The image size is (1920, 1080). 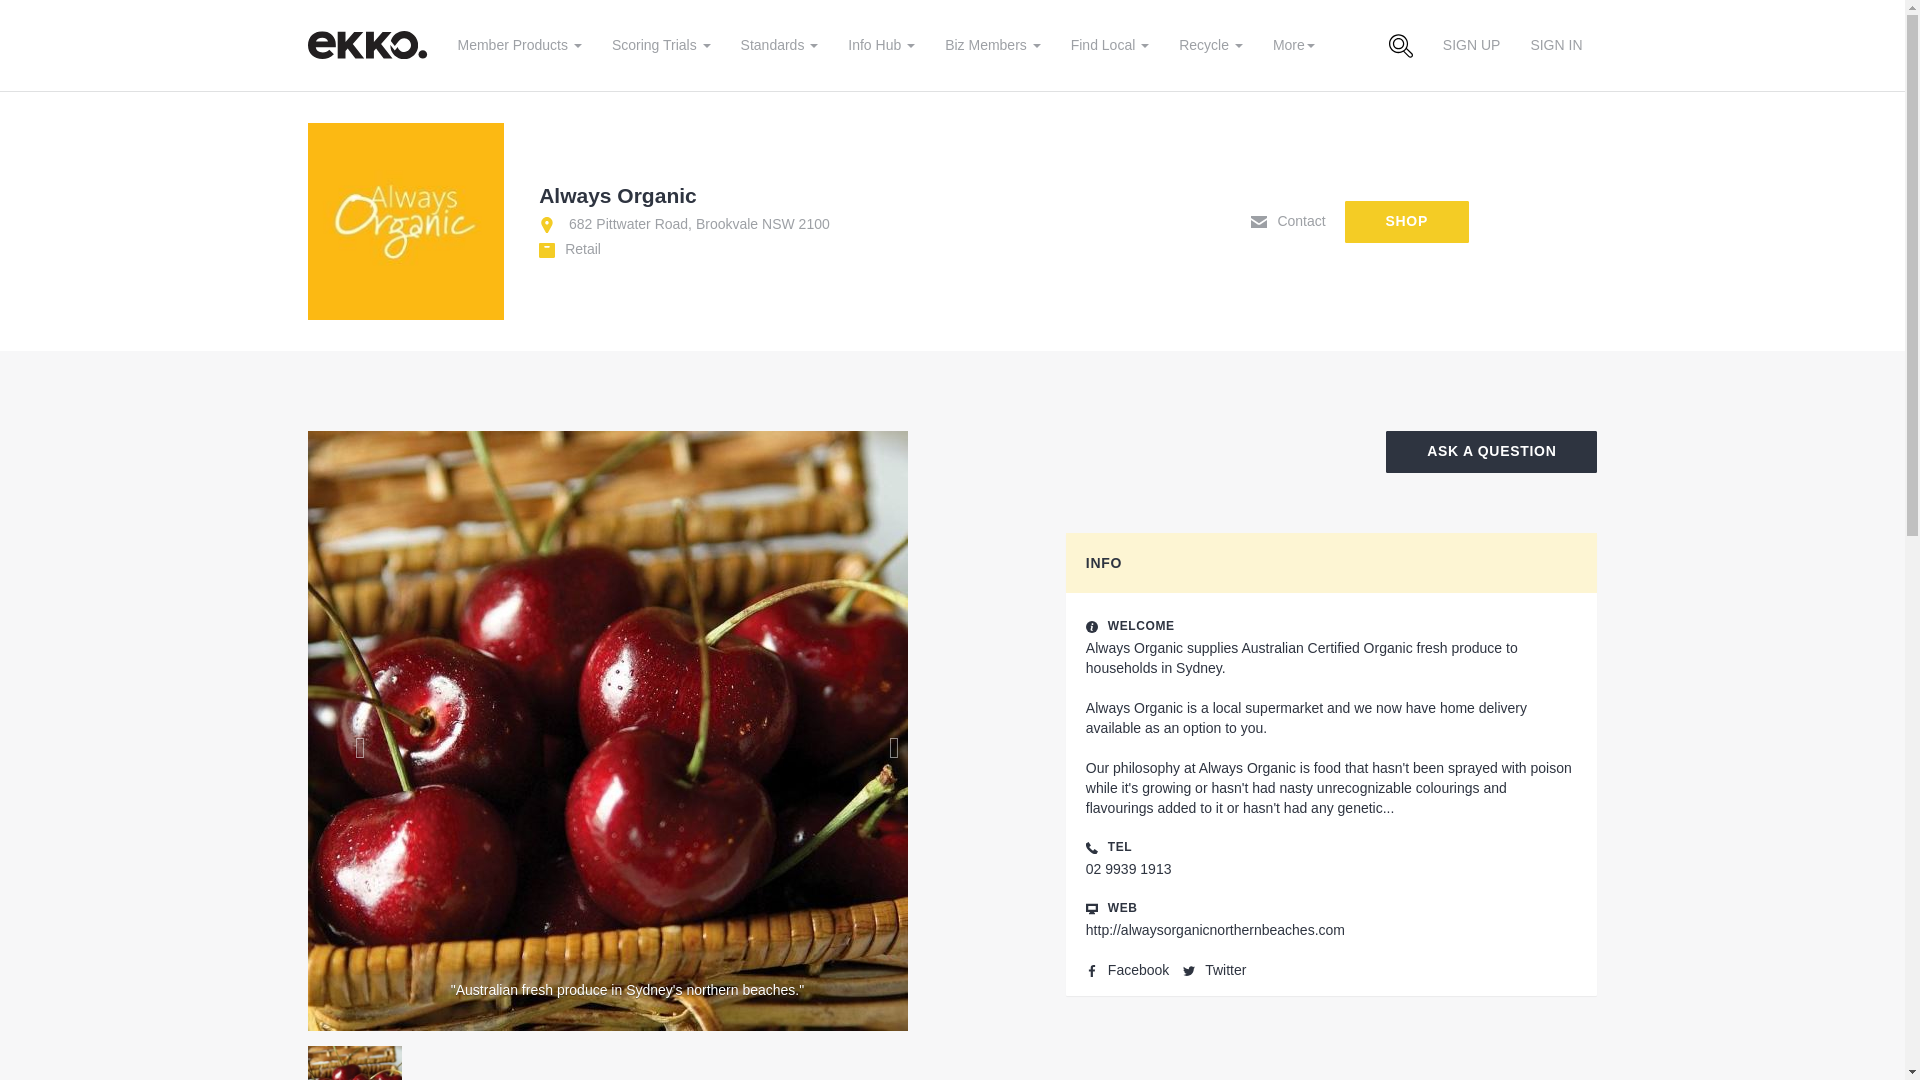 I want to click on Member Products, so click(x=518, y=44).